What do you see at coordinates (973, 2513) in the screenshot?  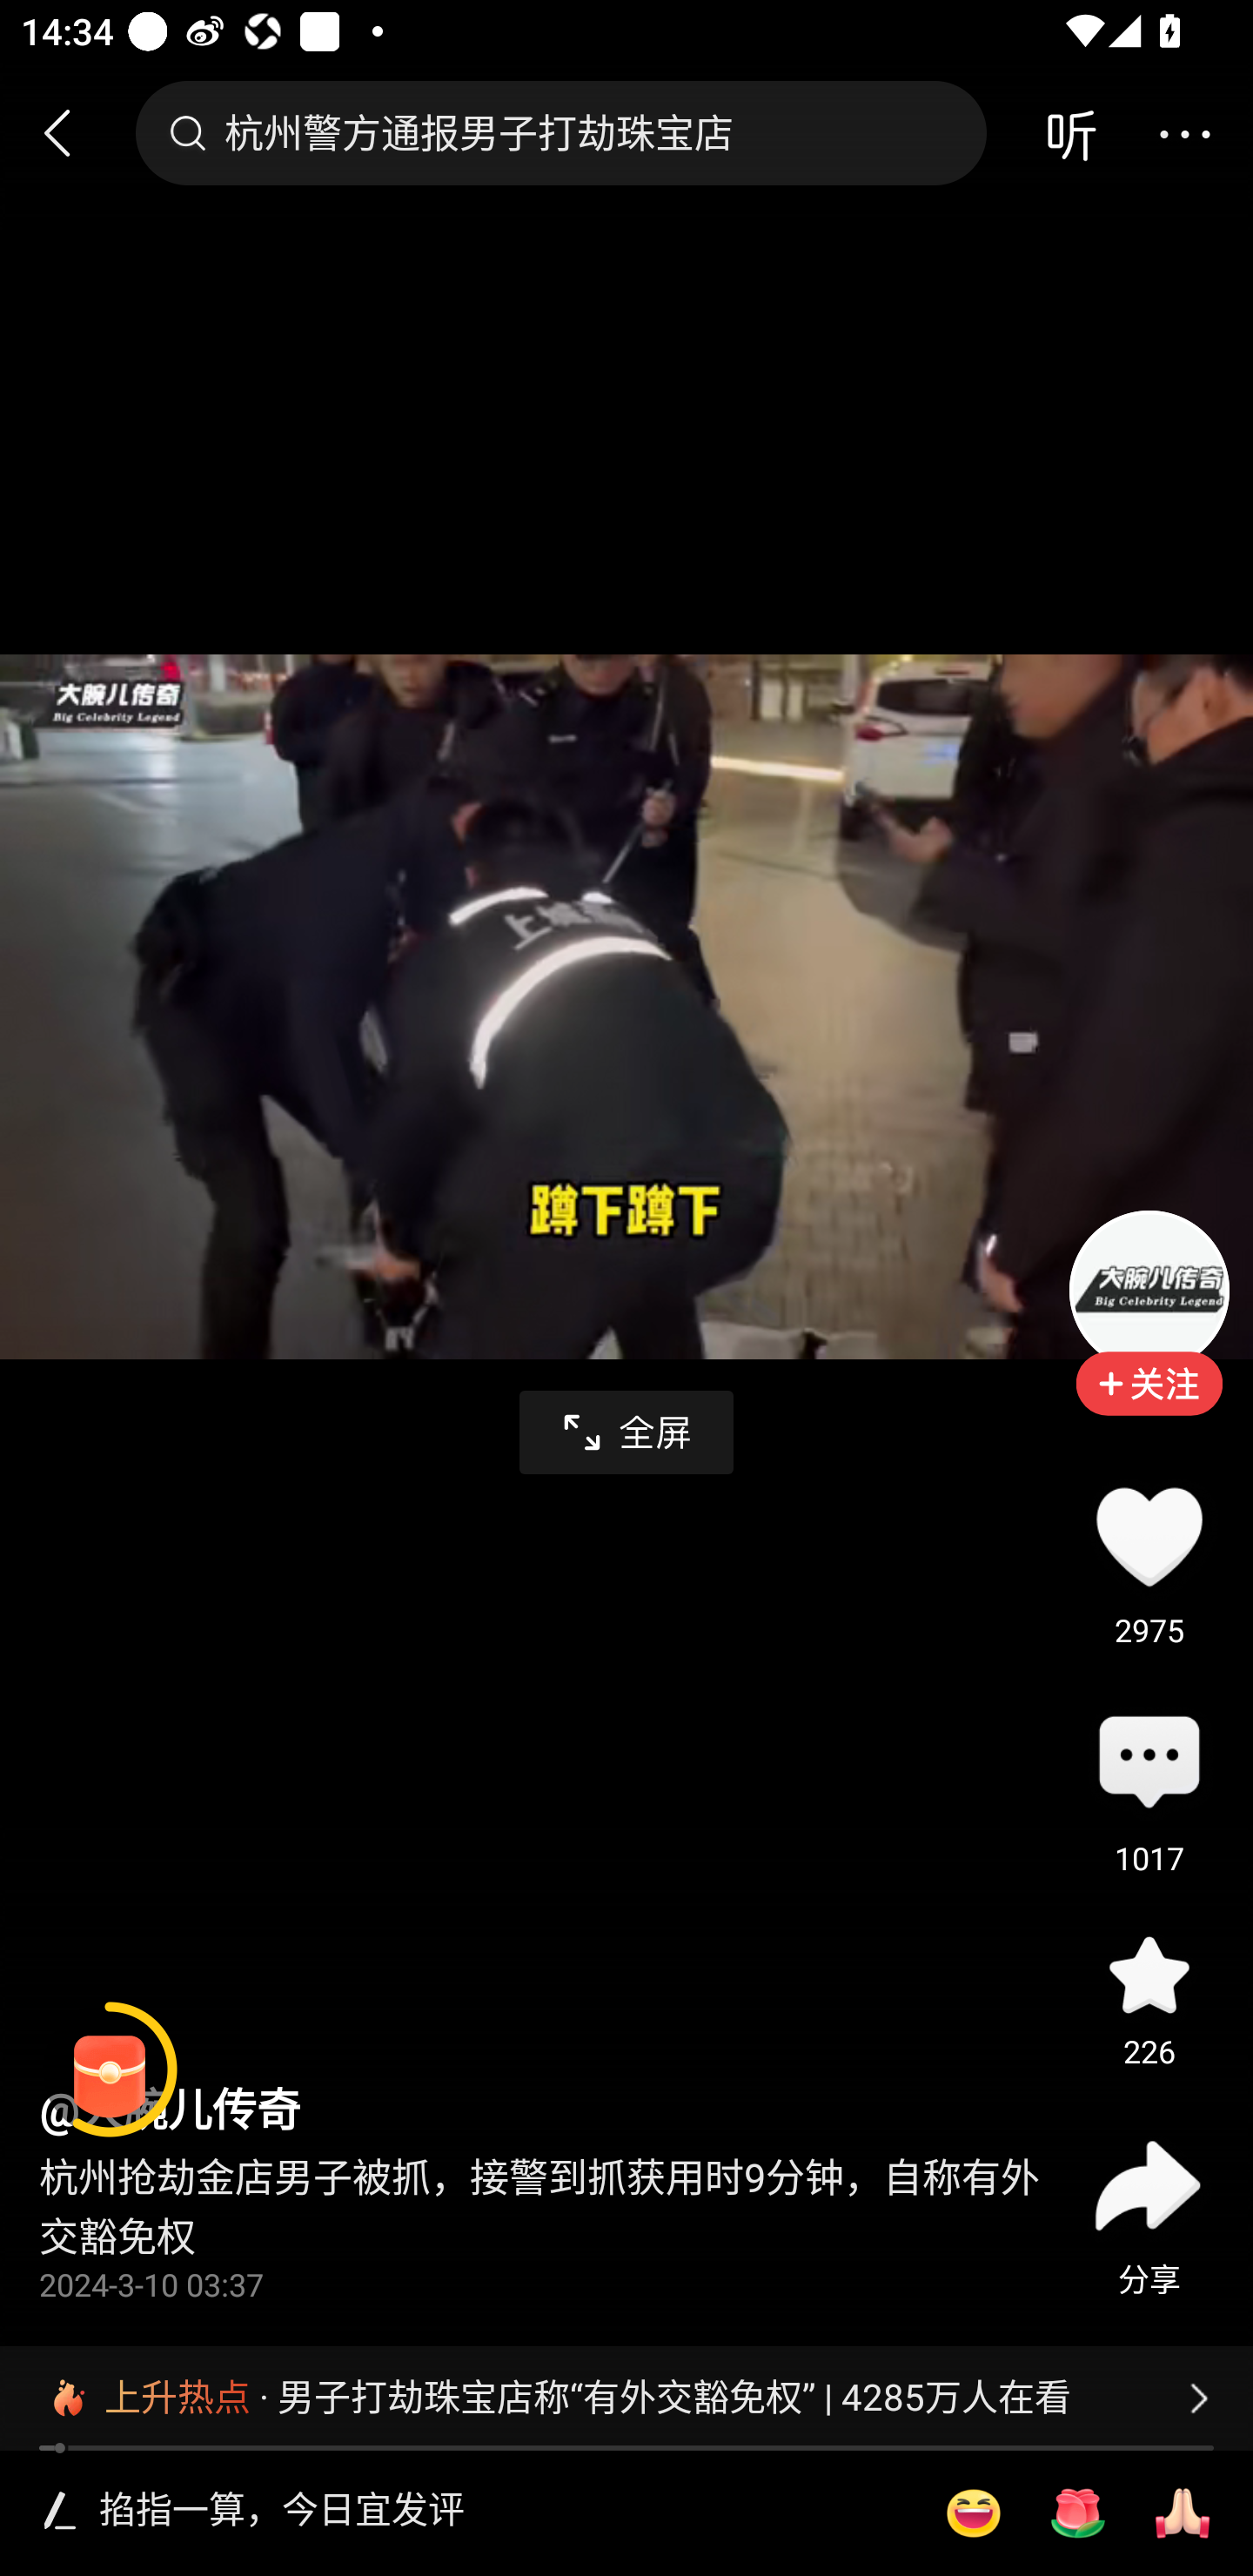 I see `[大笑]` at bounding box center [973, 2513].